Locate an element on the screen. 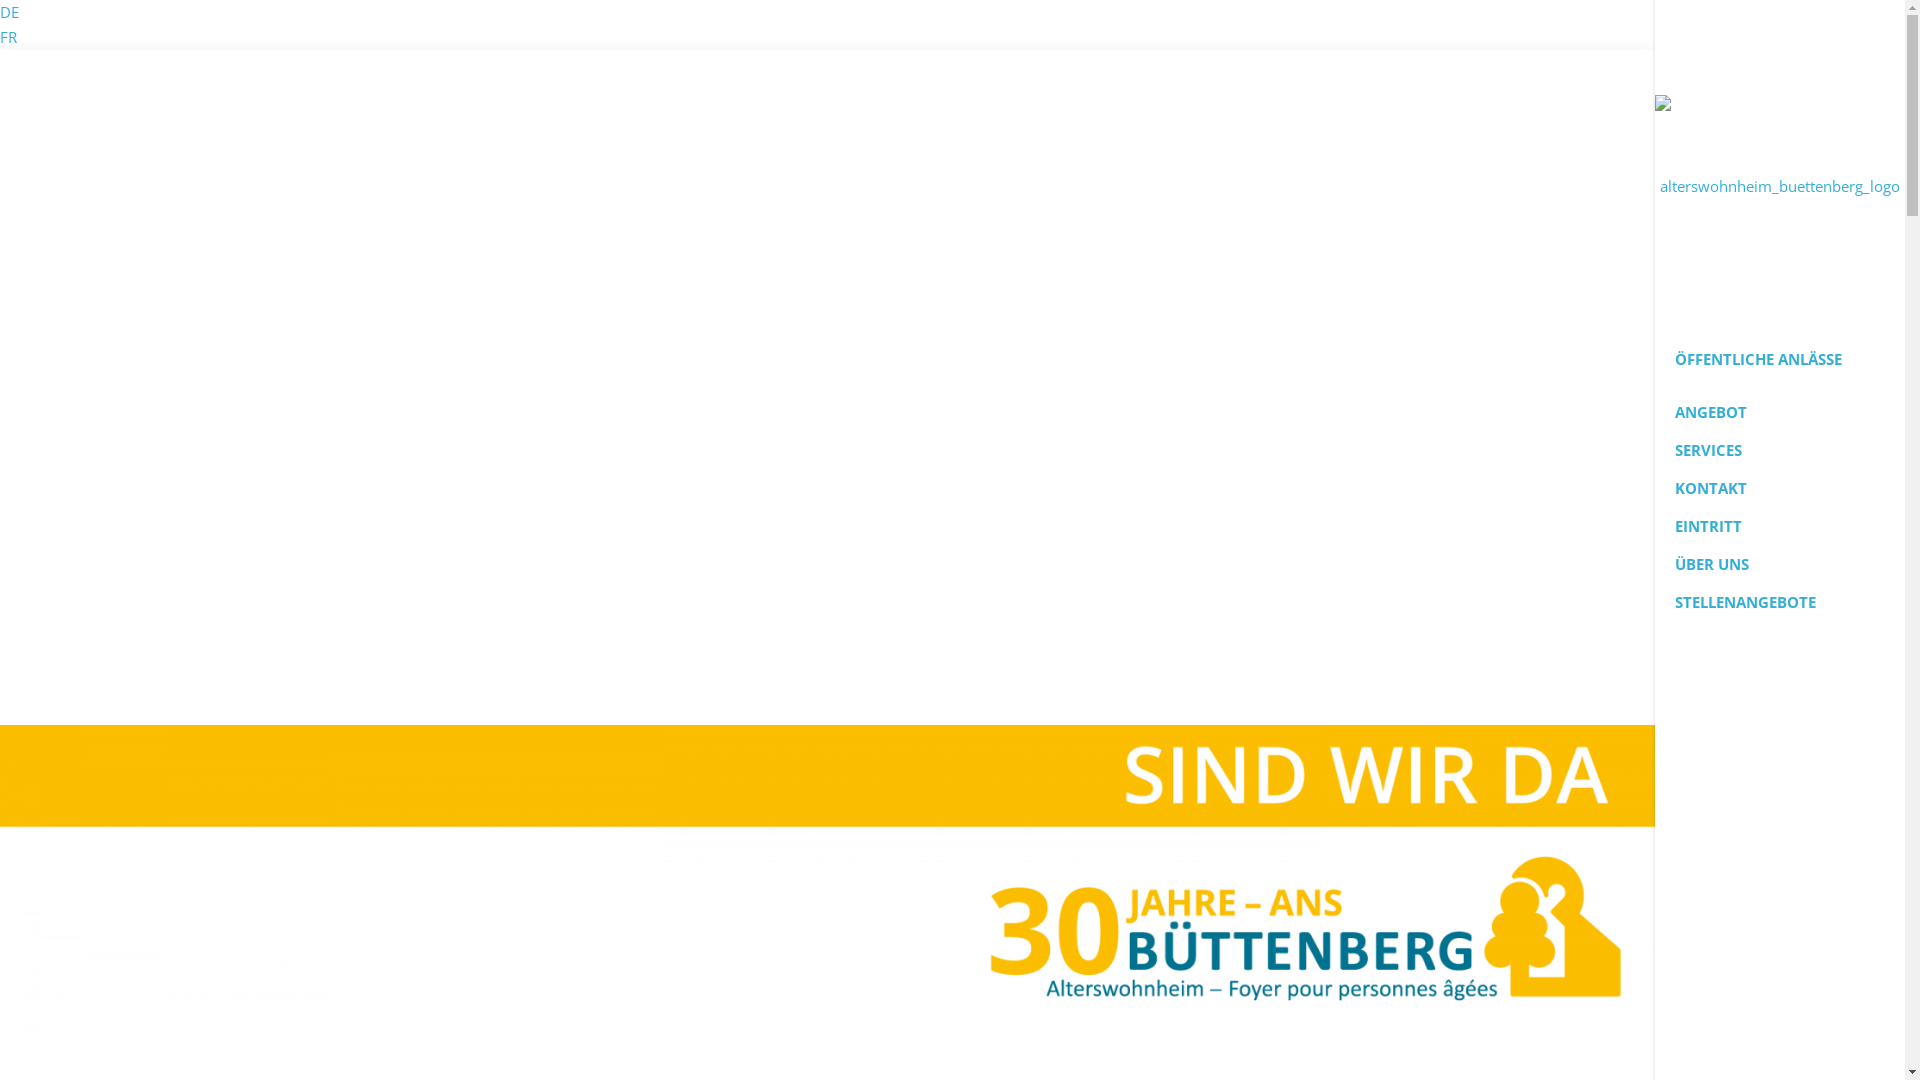 The image size is (1920, 1080). KONTAKT is located at coordinates (1780, 488).